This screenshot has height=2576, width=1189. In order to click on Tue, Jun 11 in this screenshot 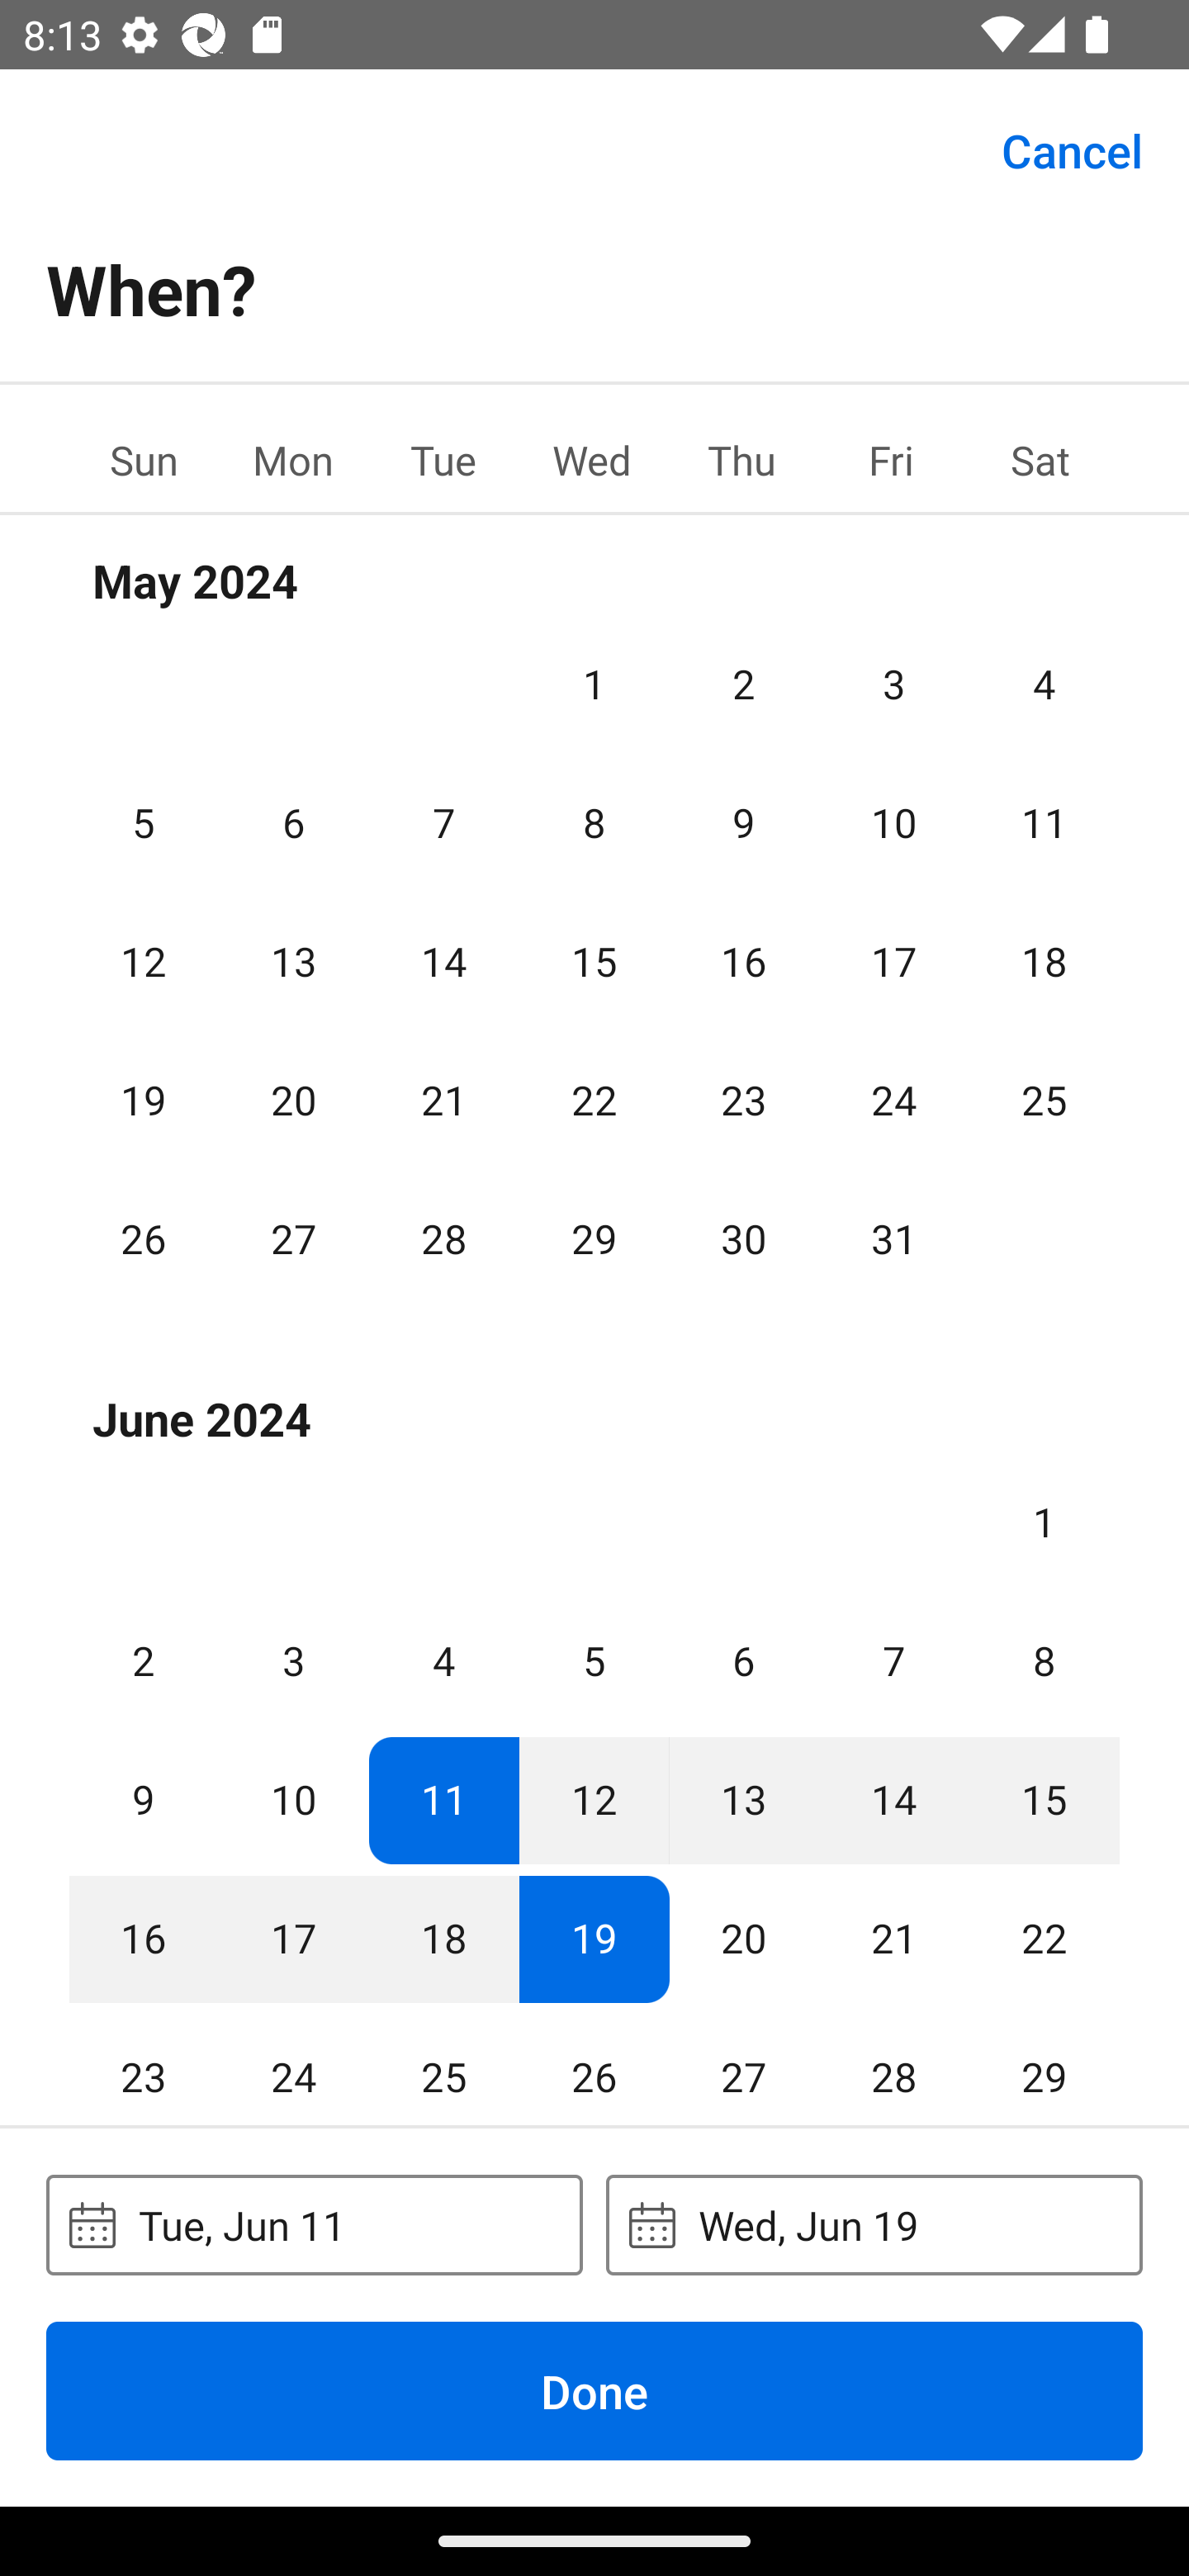, I will do `click(314, 2224)`.